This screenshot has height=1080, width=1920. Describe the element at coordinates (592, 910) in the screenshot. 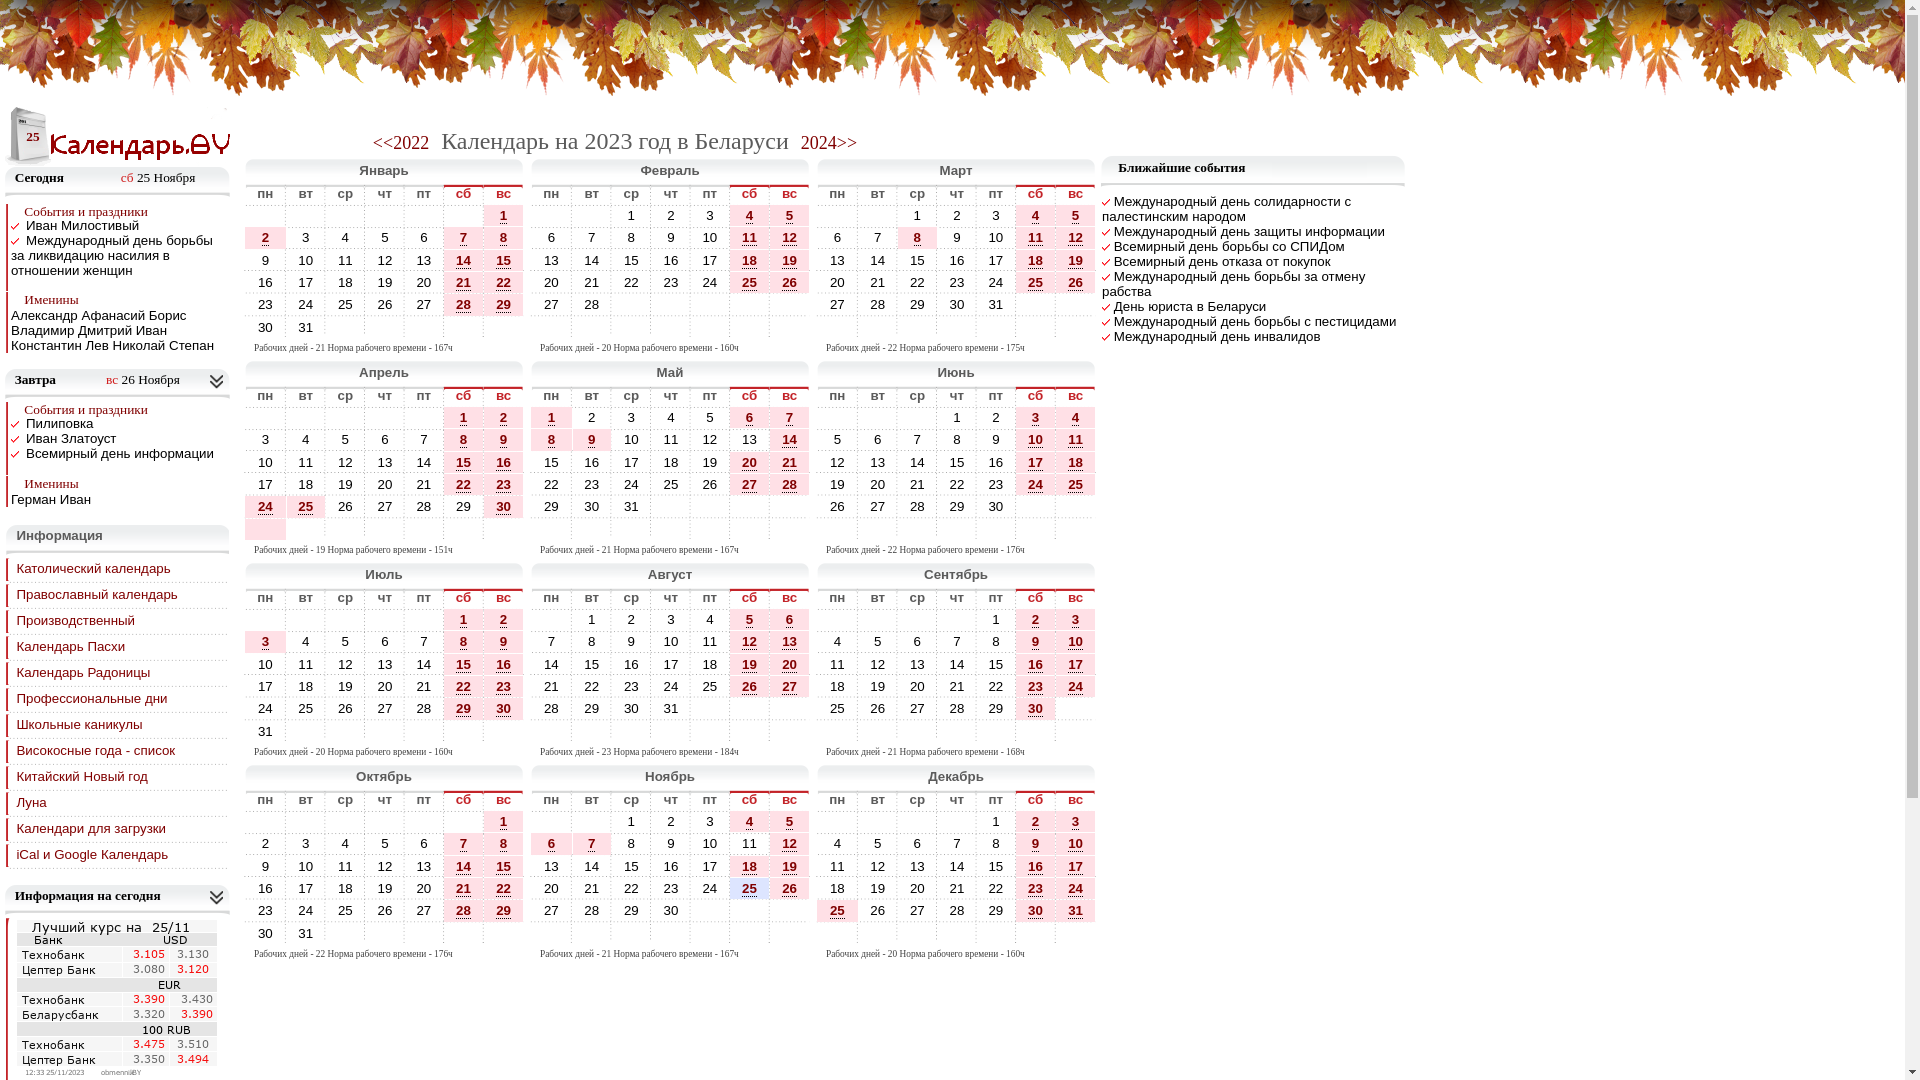

I see `28` at that location.